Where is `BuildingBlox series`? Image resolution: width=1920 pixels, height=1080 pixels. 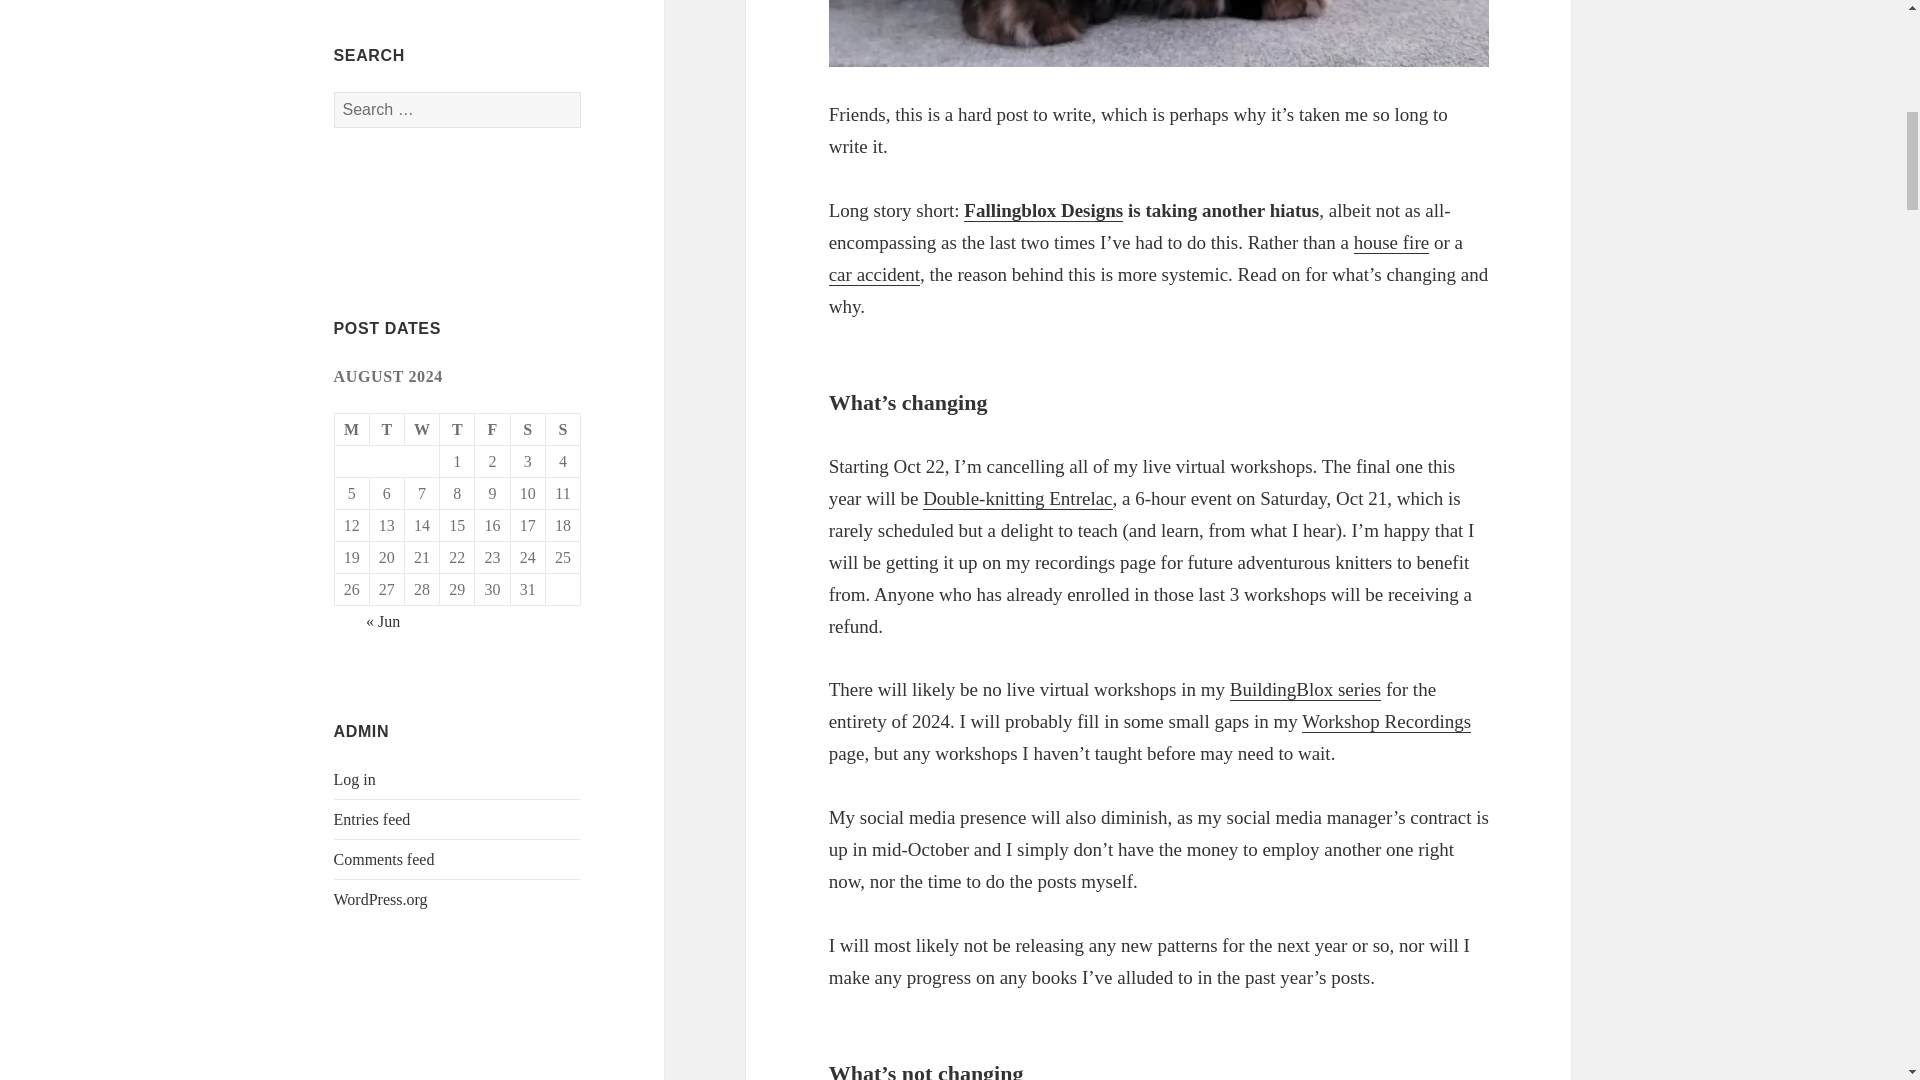 BuildingBlox series is located at coordinates (1305, 690).